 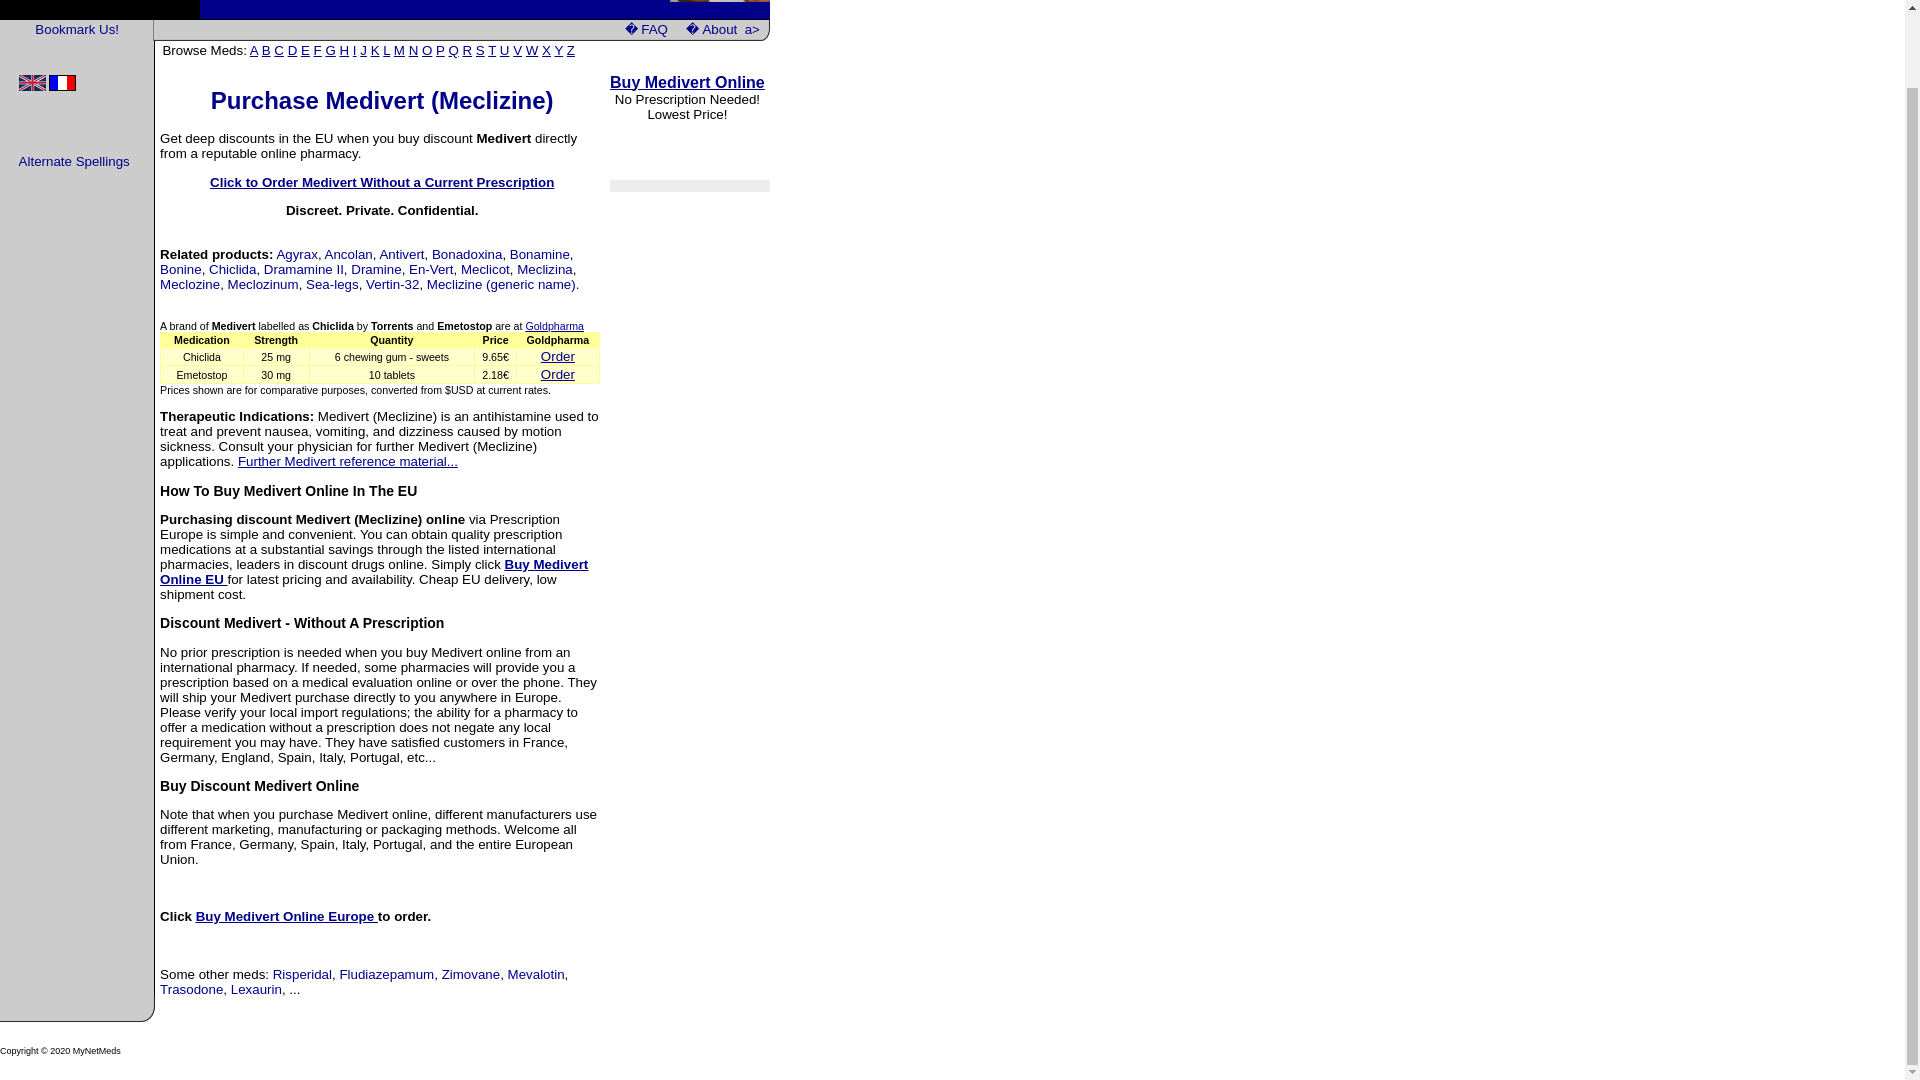 What do you see at coordinates (190, 284) in the screenshot?
I see `Meclozine` at bounding box center [190, 284].